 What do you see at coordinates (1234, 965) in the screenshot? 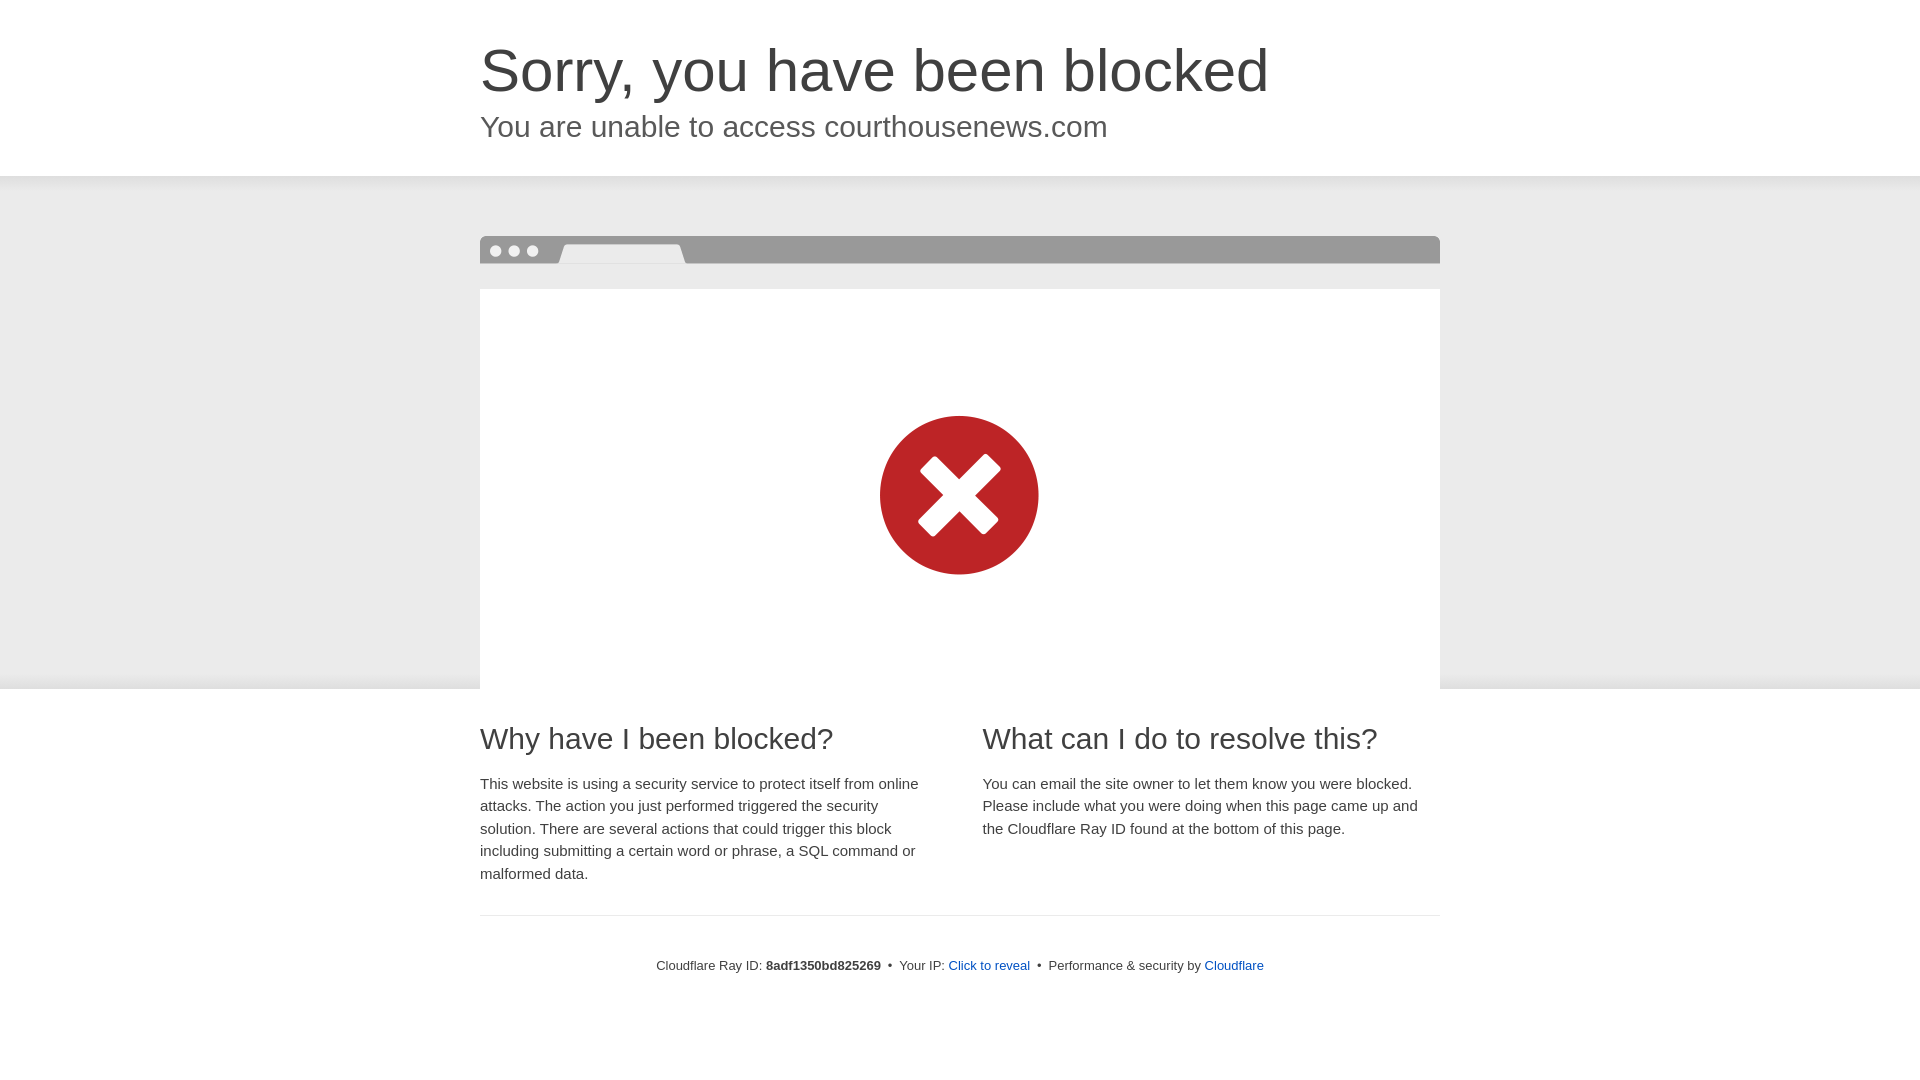
I see `Cloudflare` at bounding box center [1234, 965].